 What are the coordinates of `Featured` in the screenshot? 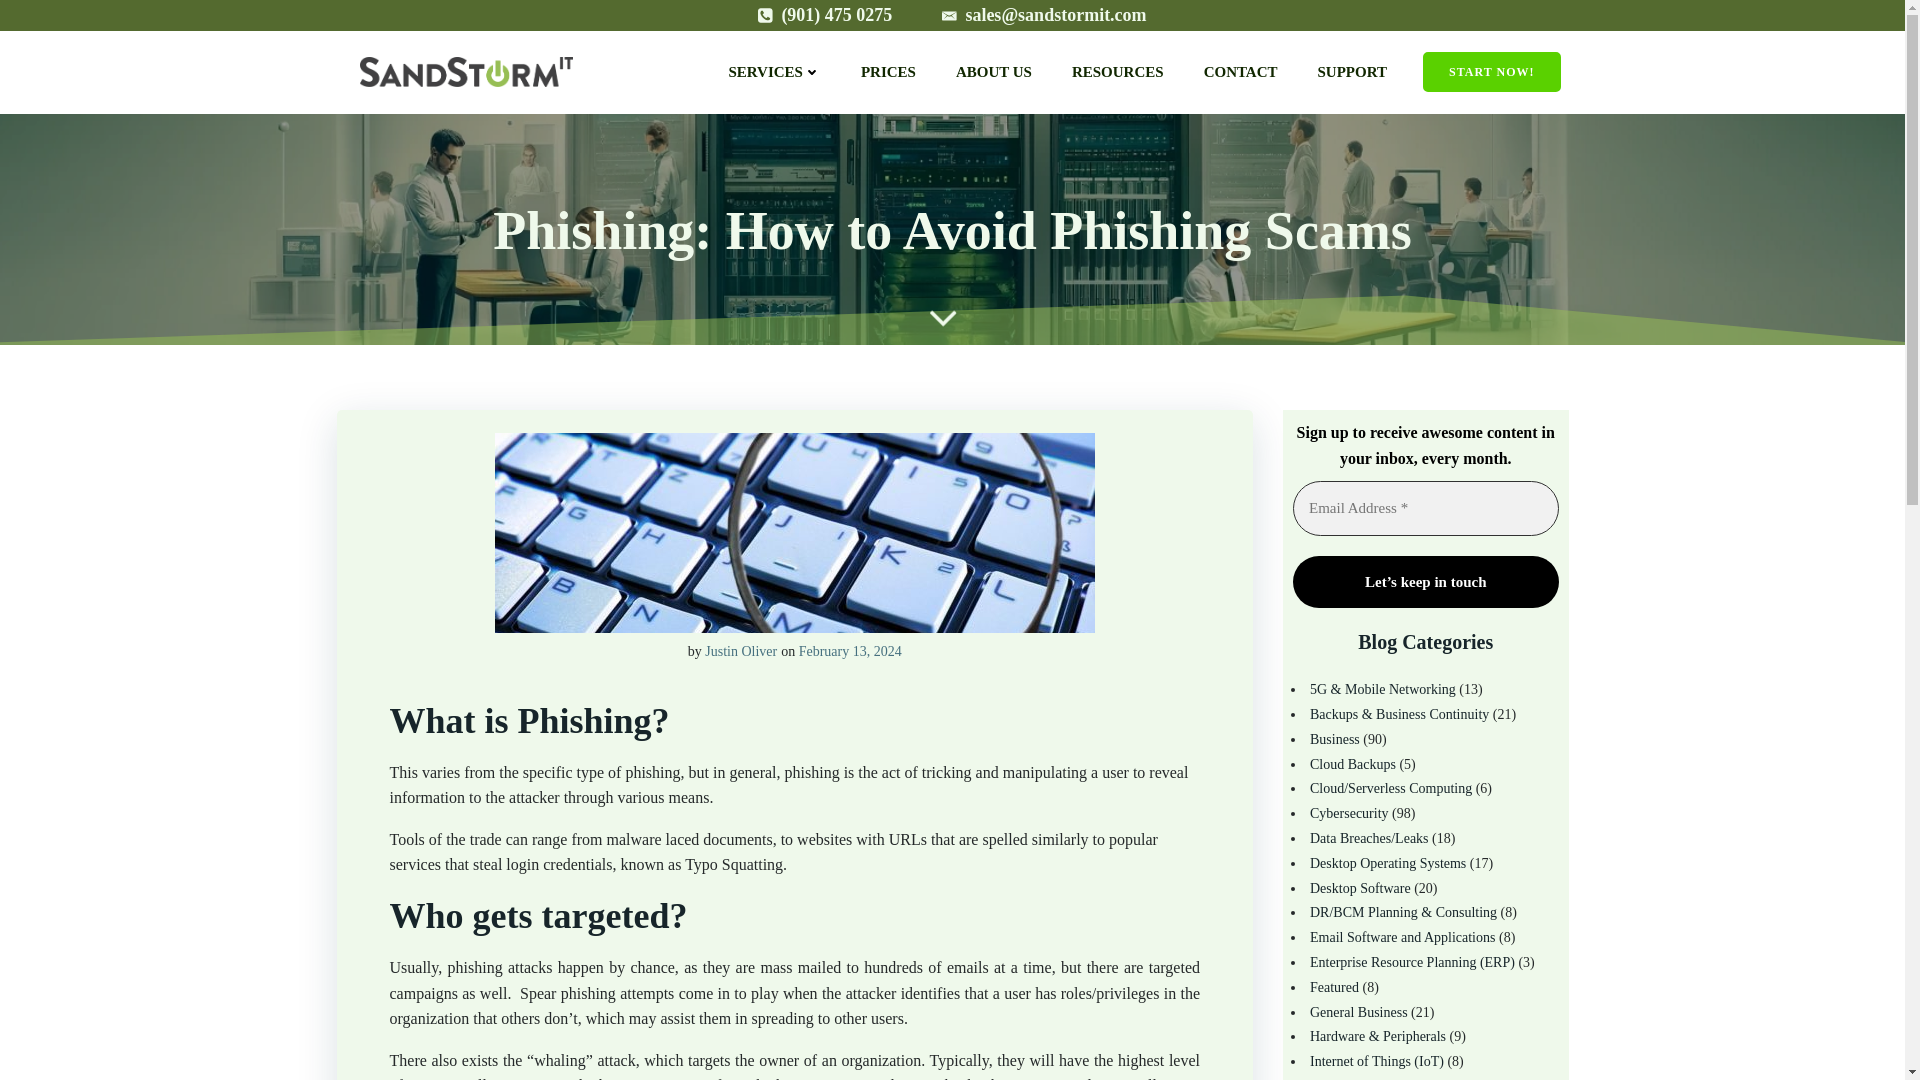 It's located at (1334, 986).